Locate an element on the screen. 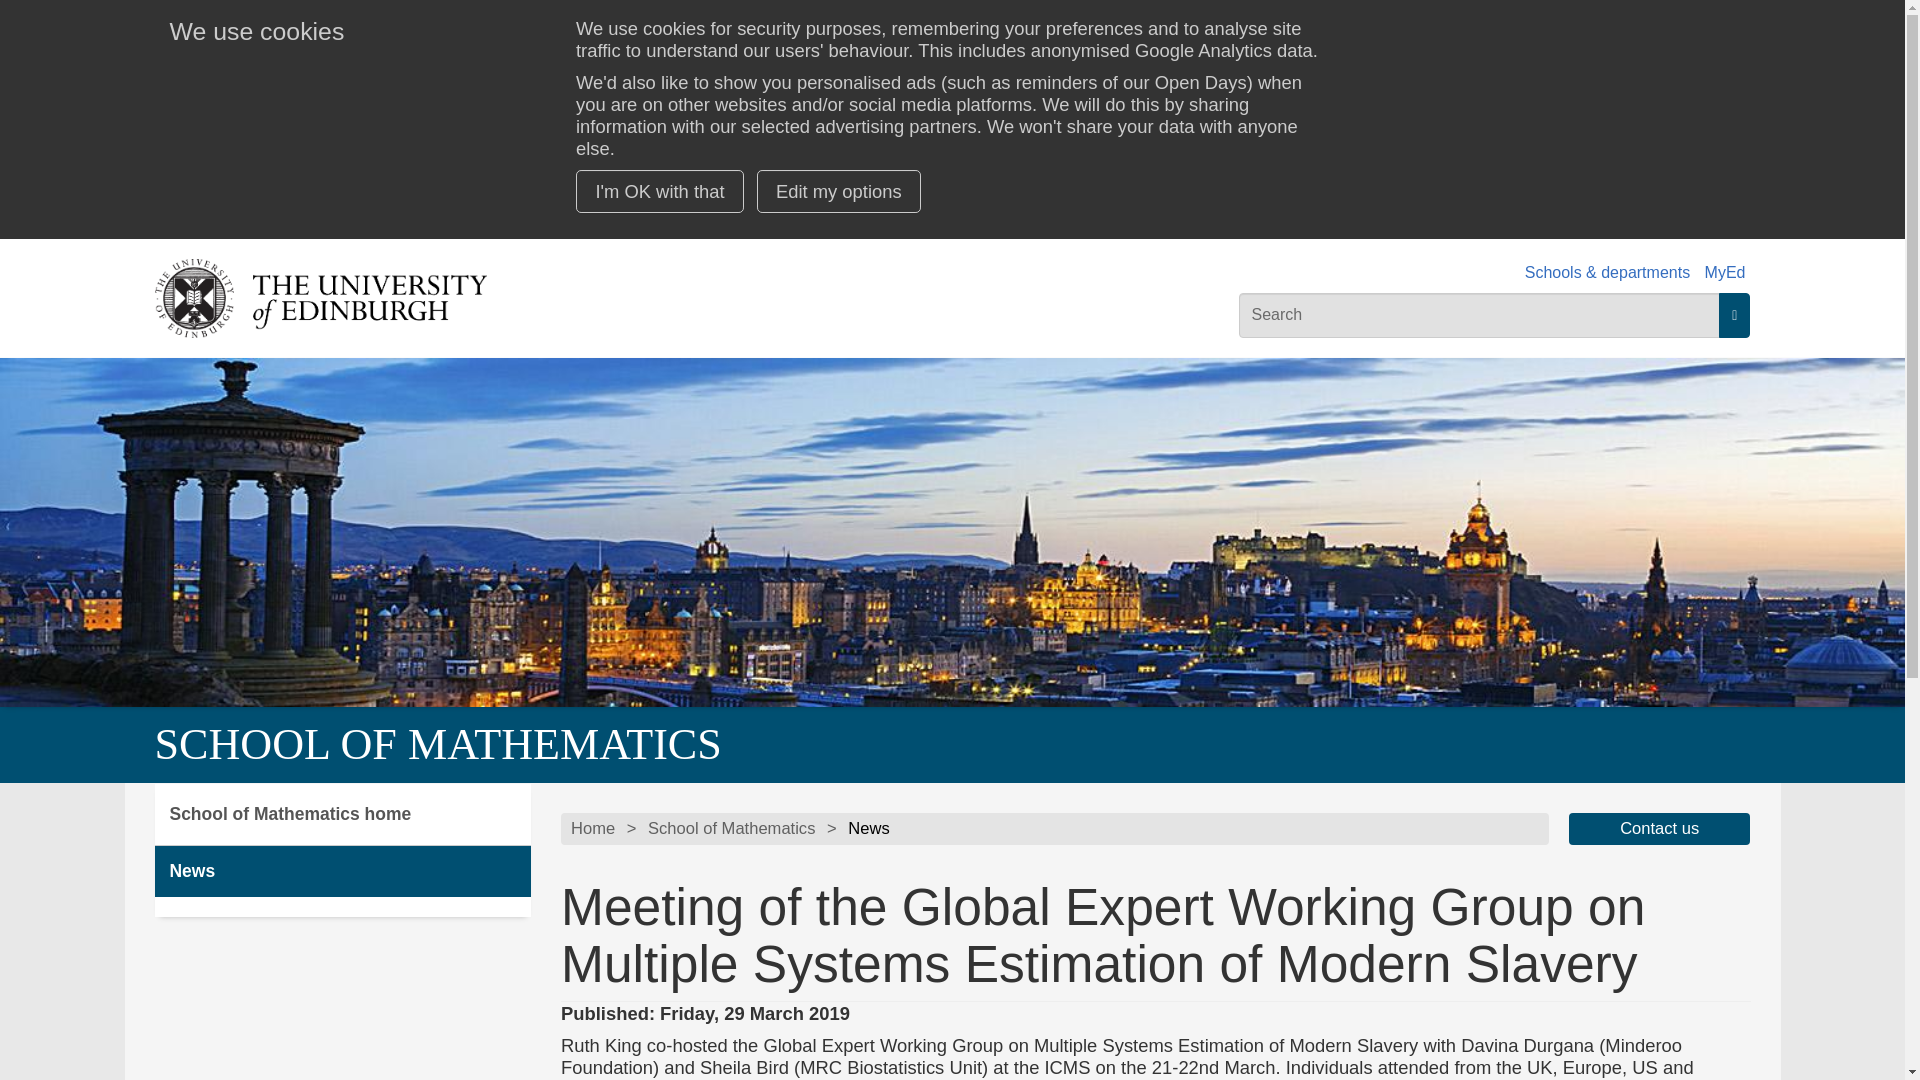 The height and width of the screenshot is (1080, 1920). Home is located at coordinates (592, 828).